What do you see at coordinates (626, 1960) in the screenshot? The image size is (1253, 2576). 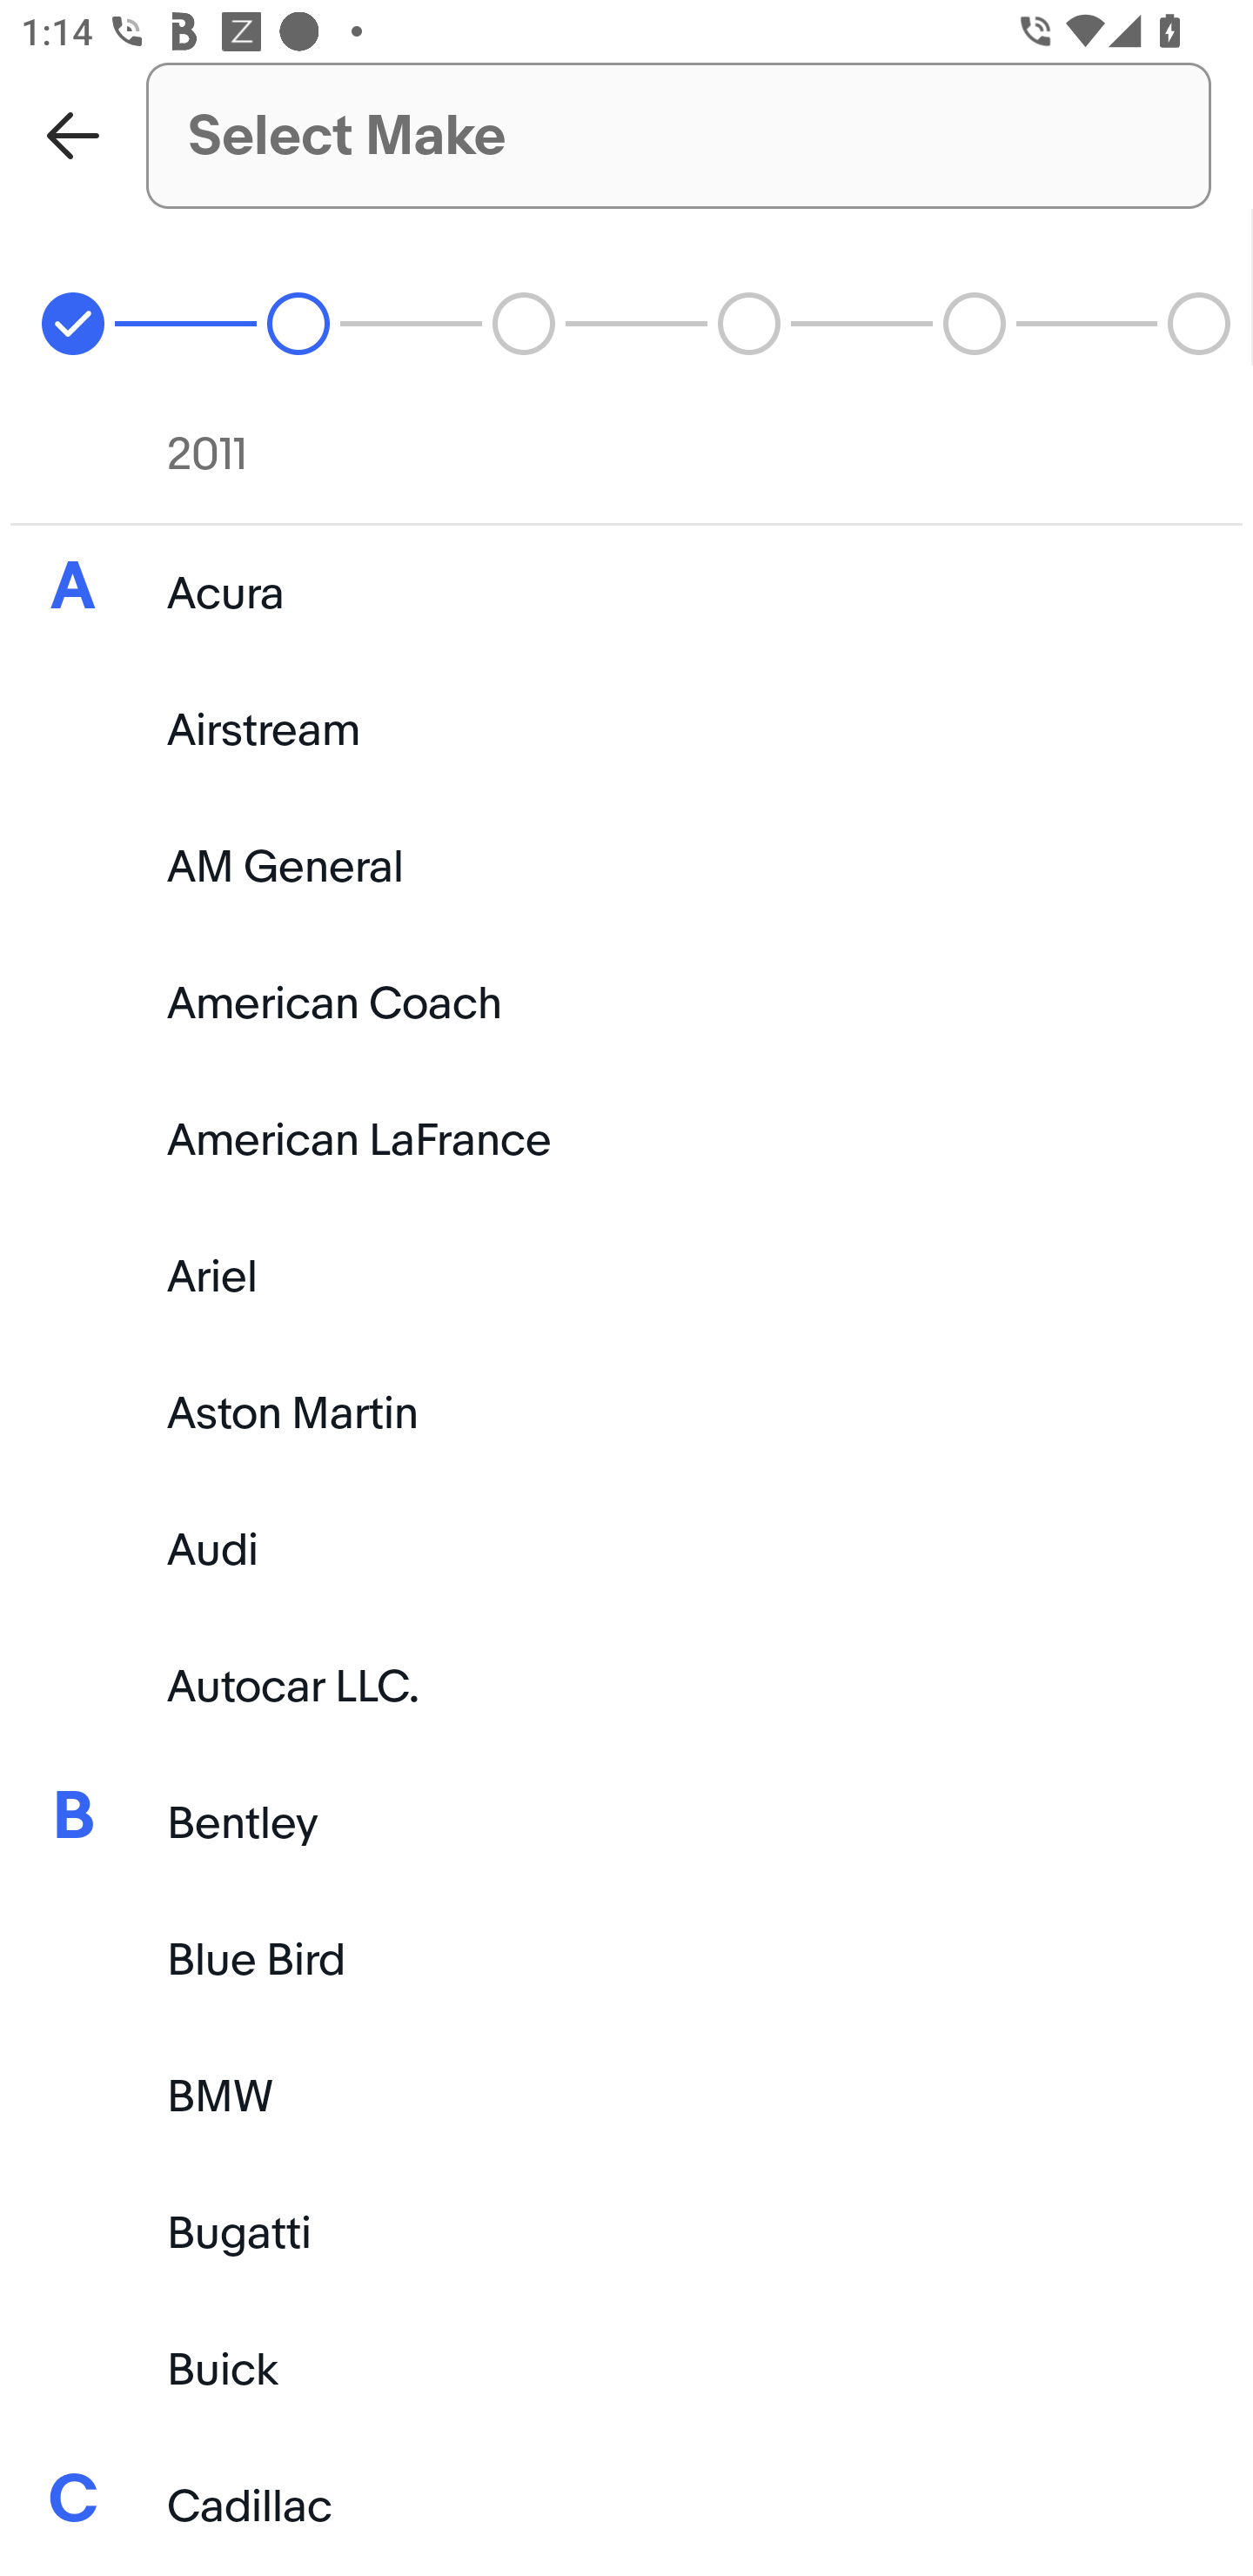 I see `Blue Bird` at bounding box center [626, 1960].